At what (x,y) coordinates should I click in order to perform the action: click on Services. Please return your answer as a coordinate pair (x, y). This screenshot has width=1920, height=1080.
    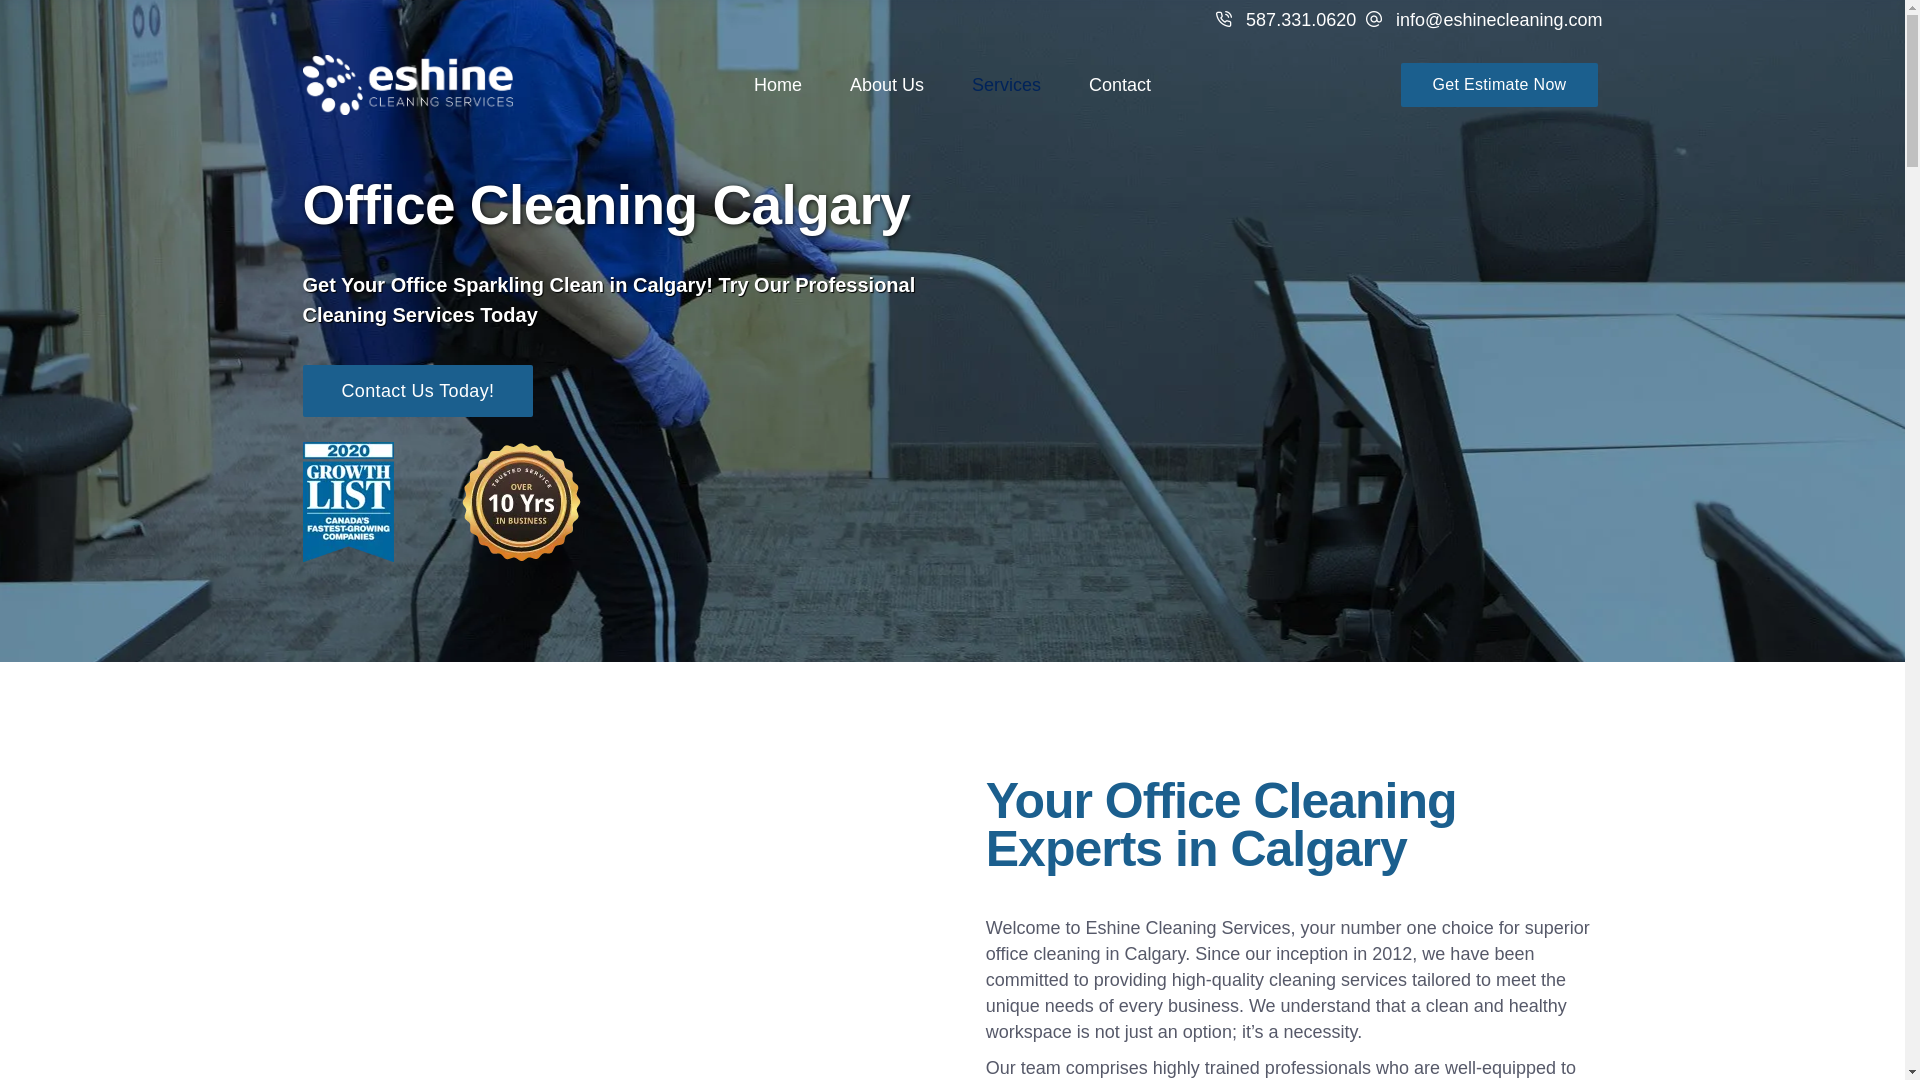
    Looking at the image, I should click on (1006, 86).